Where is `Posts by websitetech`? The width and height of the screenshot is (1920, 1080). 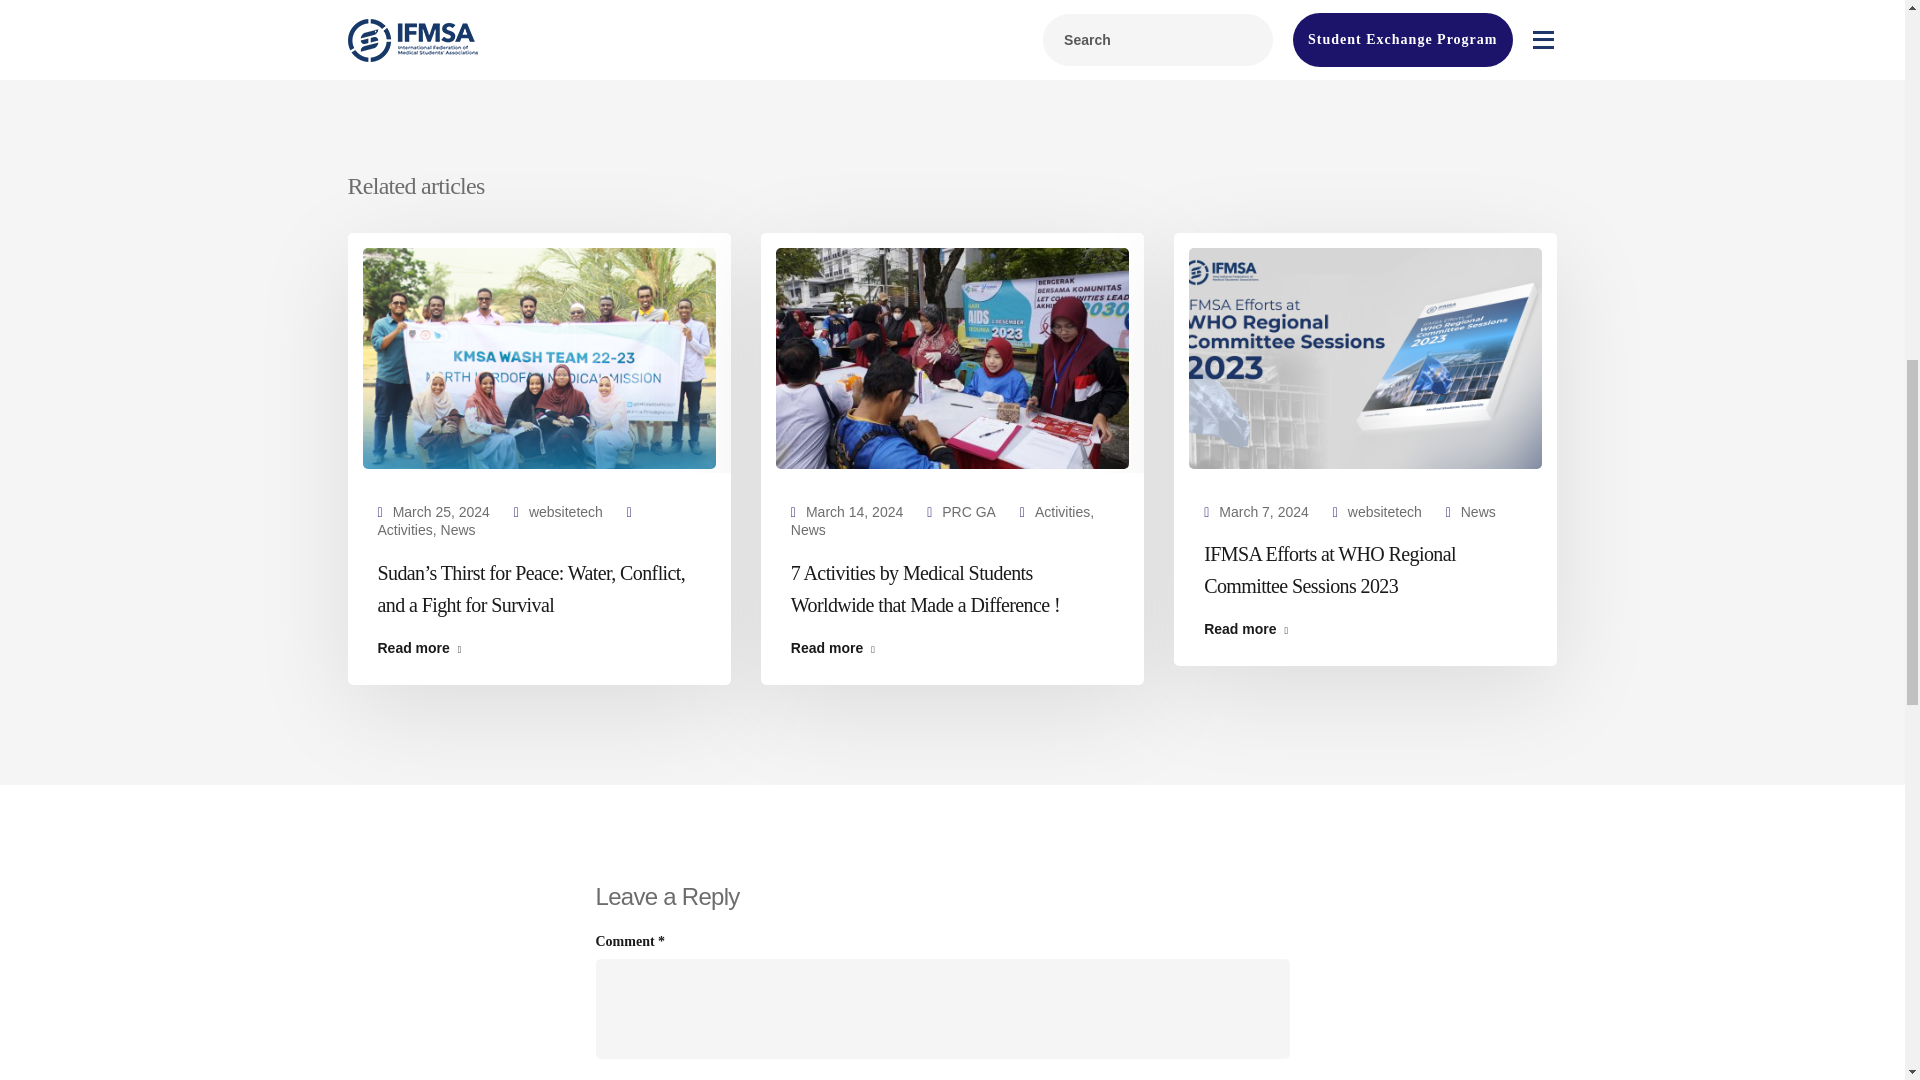 Posts by websitetech is located at coordinates (1384, 512).